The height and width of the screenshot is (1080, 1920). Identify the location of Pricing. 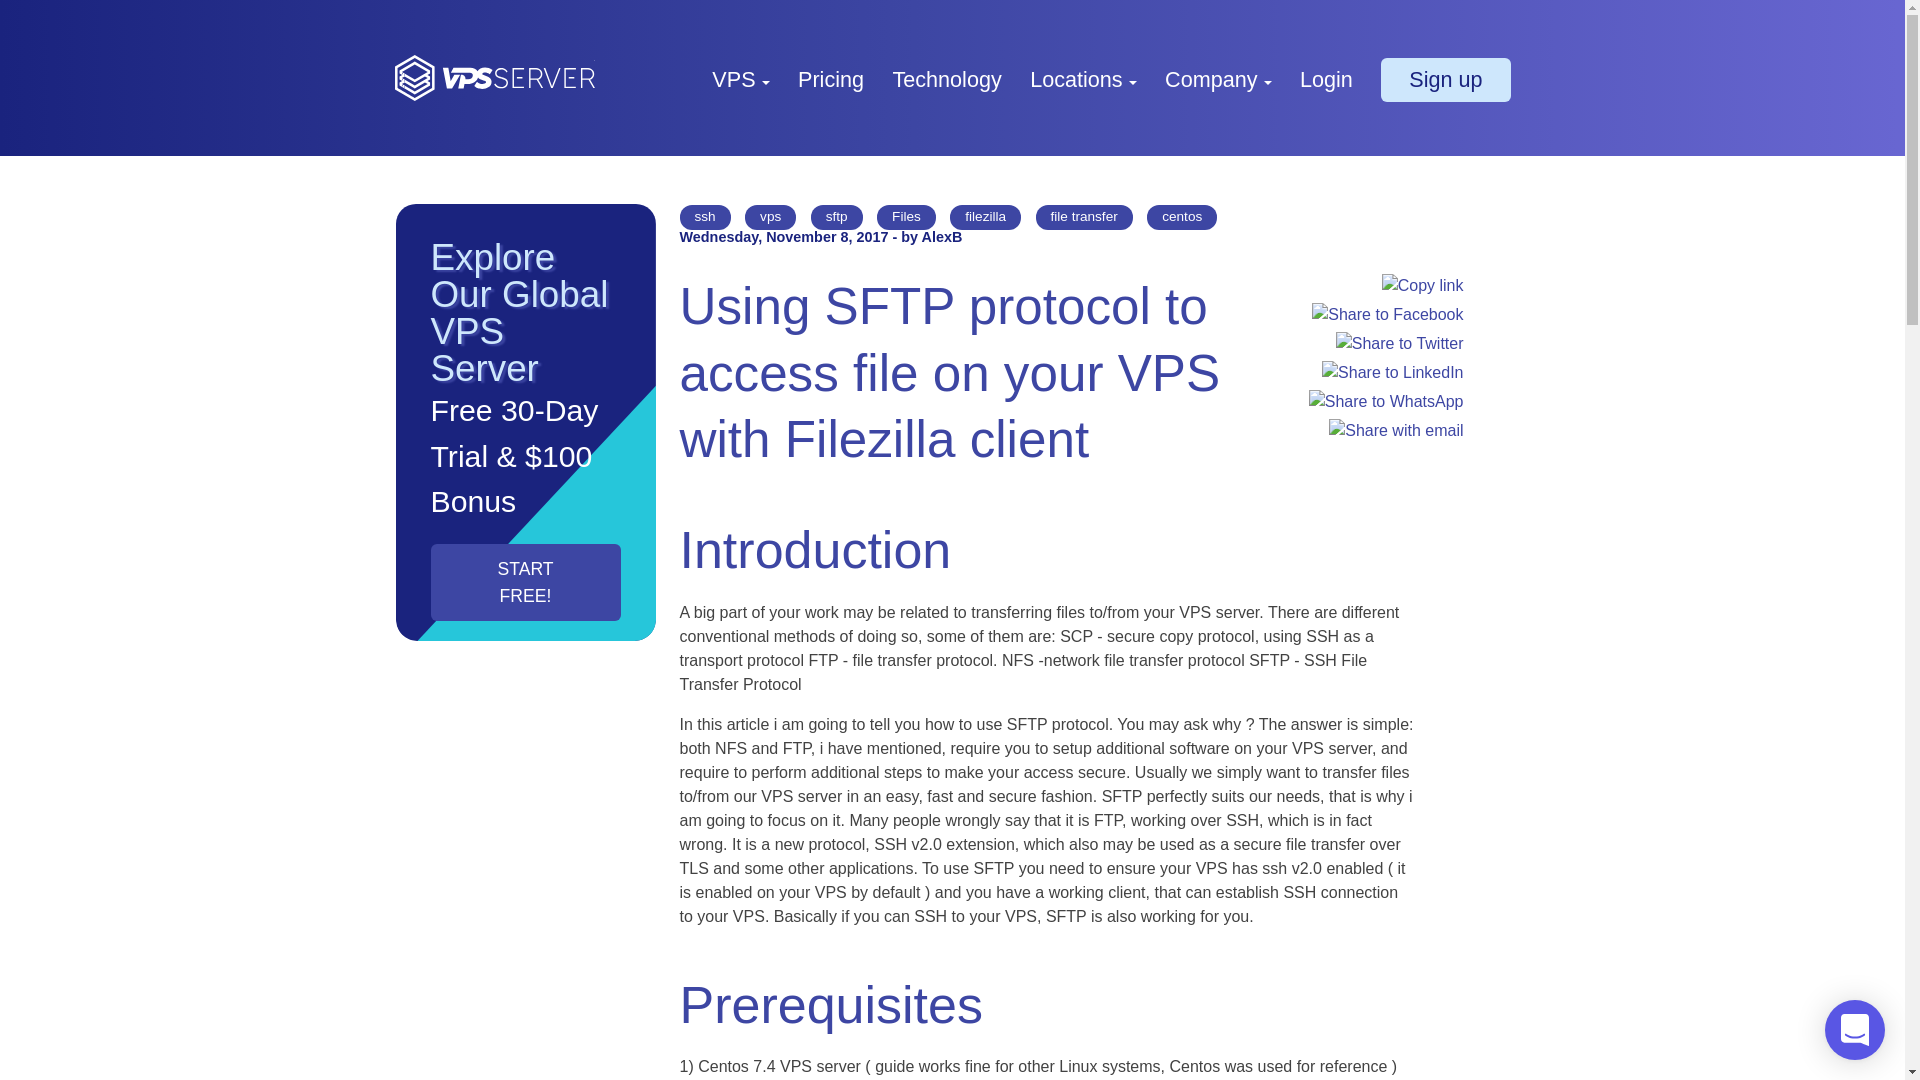
(831, 78).